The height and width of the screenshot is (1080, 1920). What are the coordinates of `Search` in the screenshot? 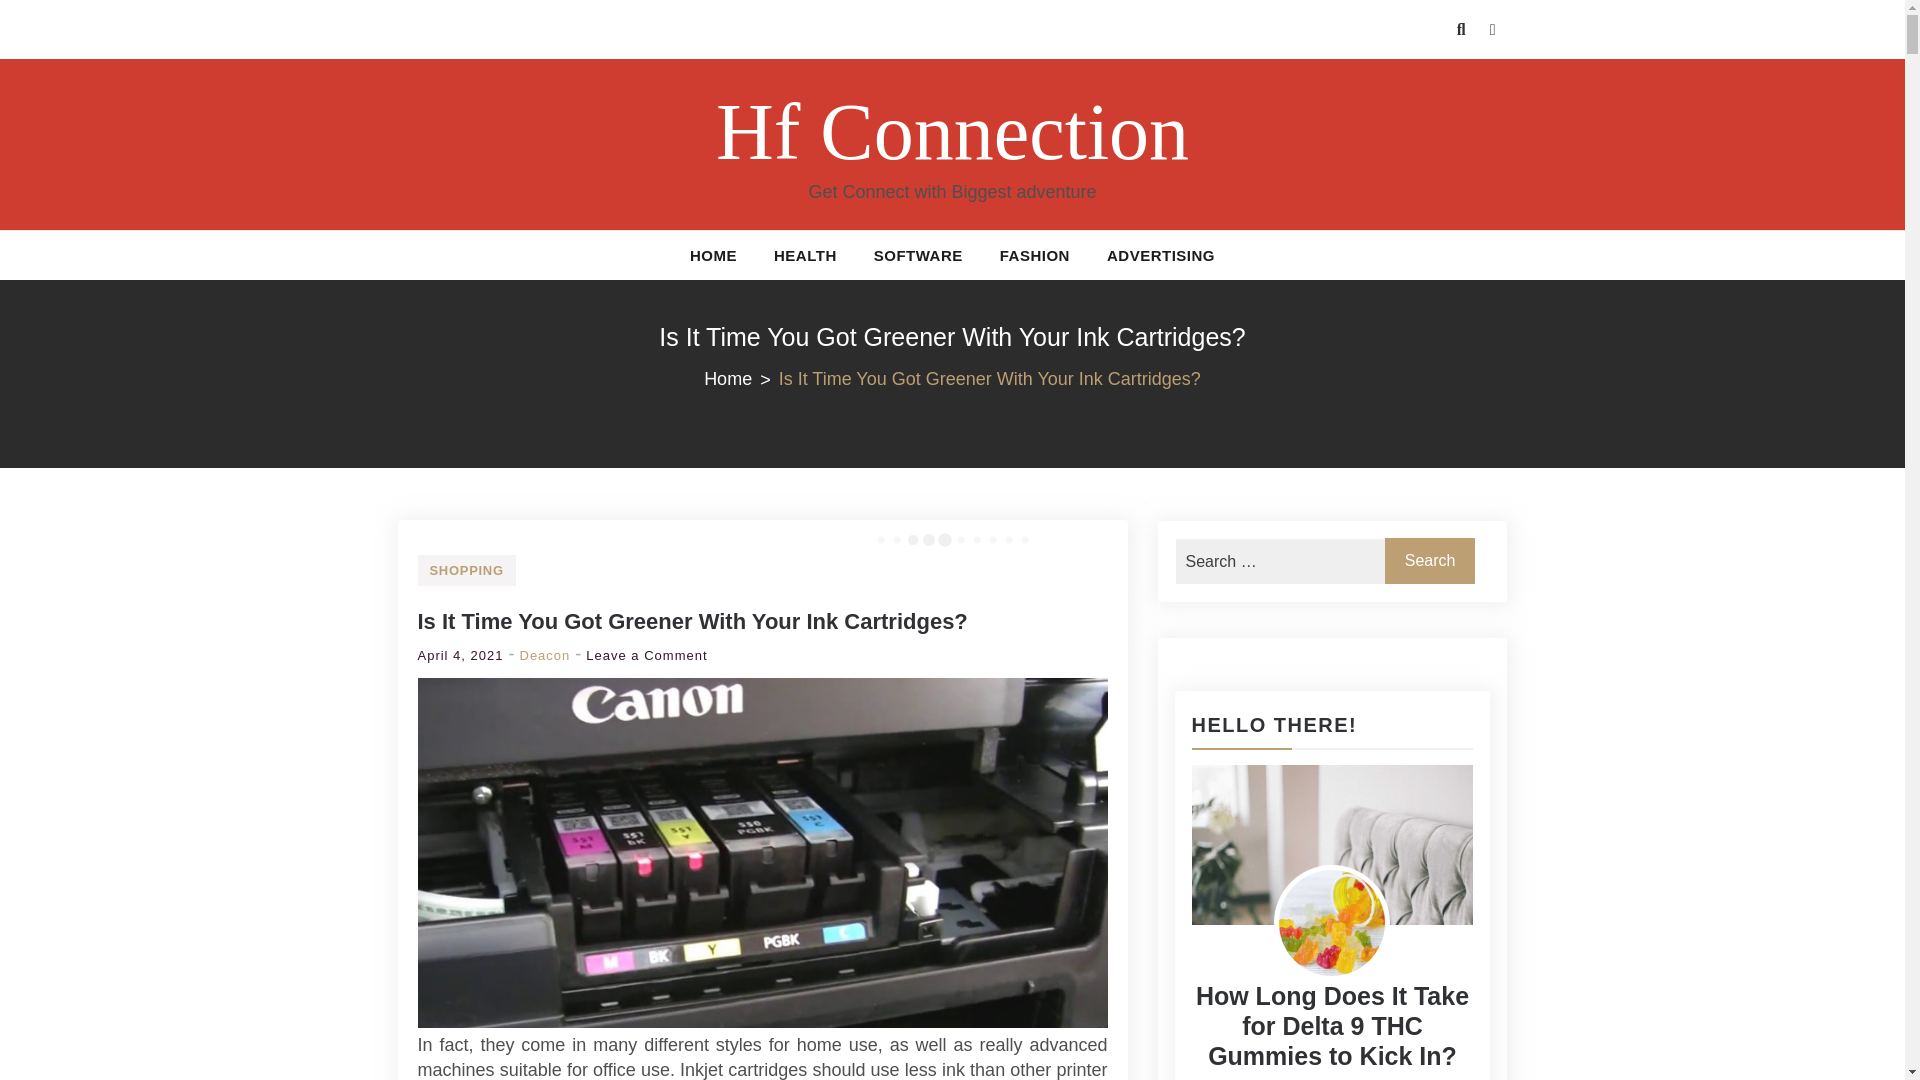 It's located at (1430, 560).